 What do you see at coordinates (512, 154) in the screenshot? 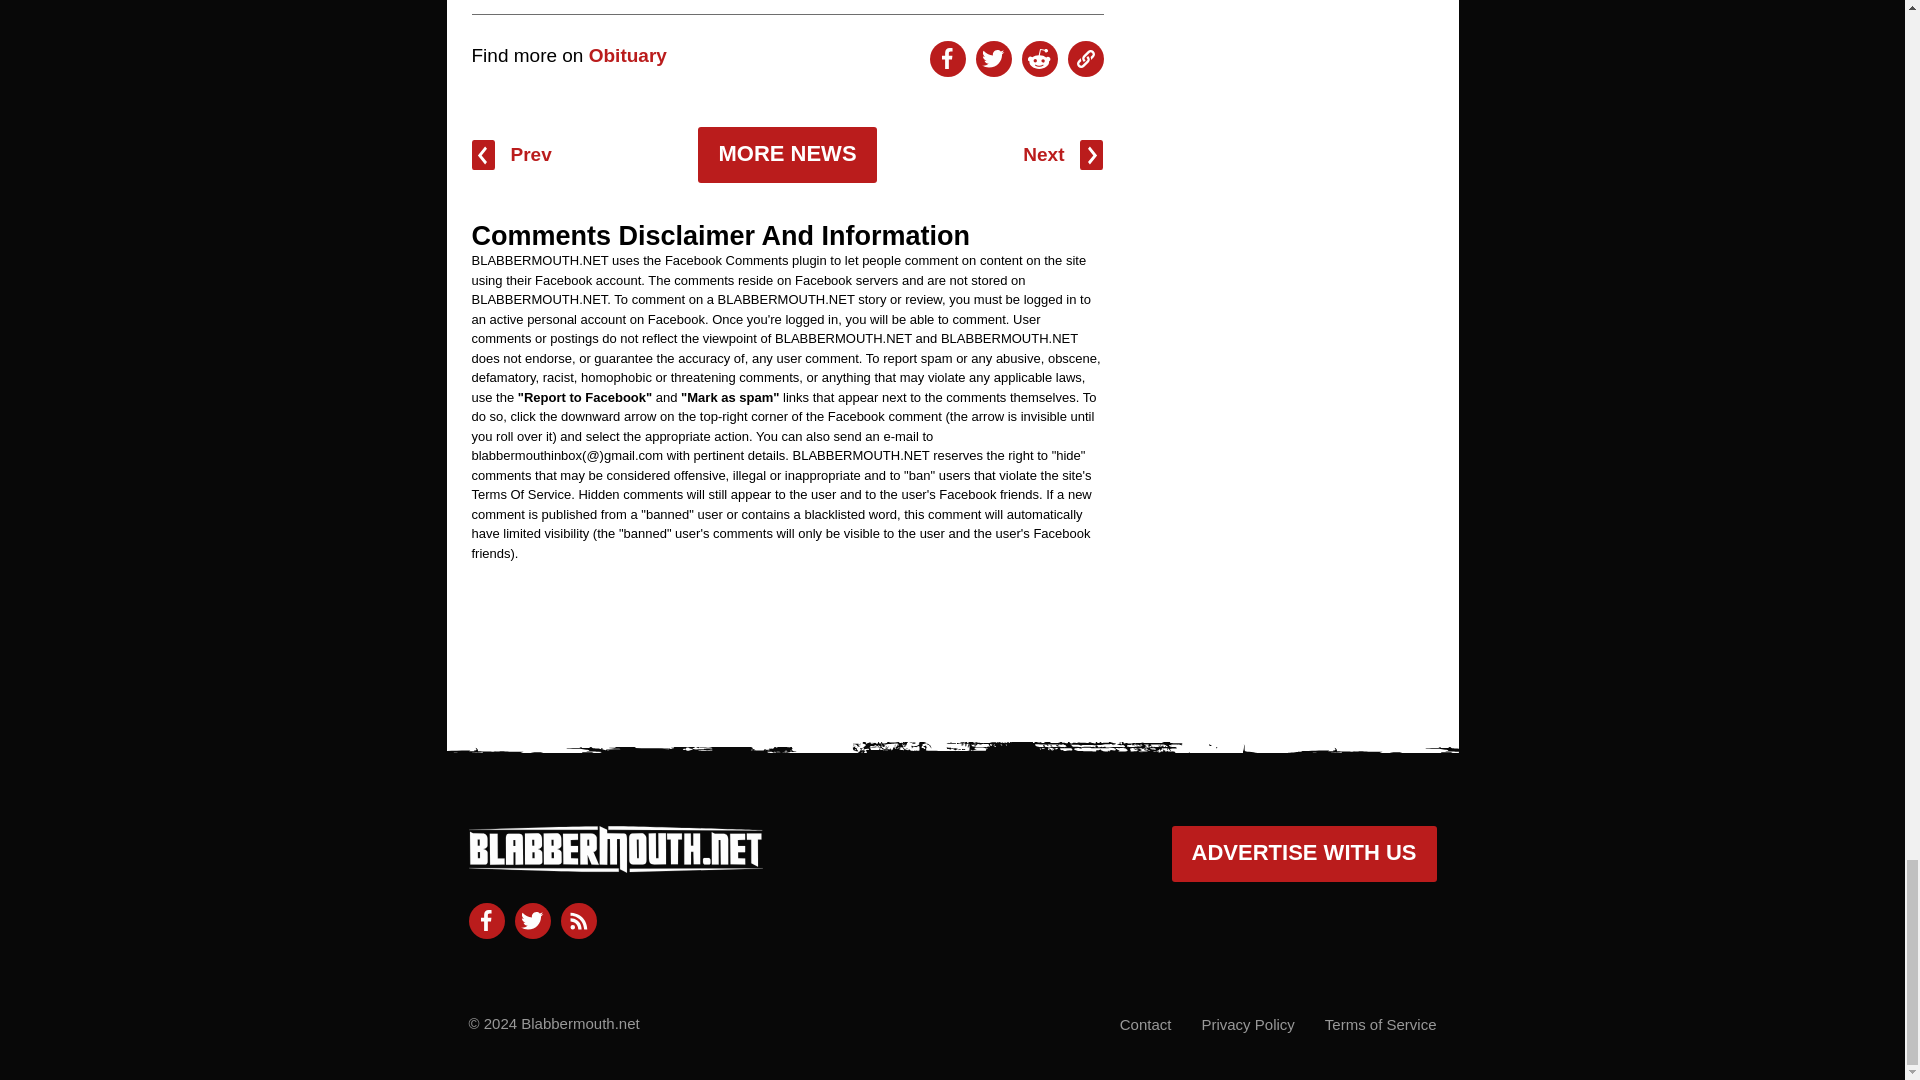
I see `Prev` at bounding box center [512, 154].